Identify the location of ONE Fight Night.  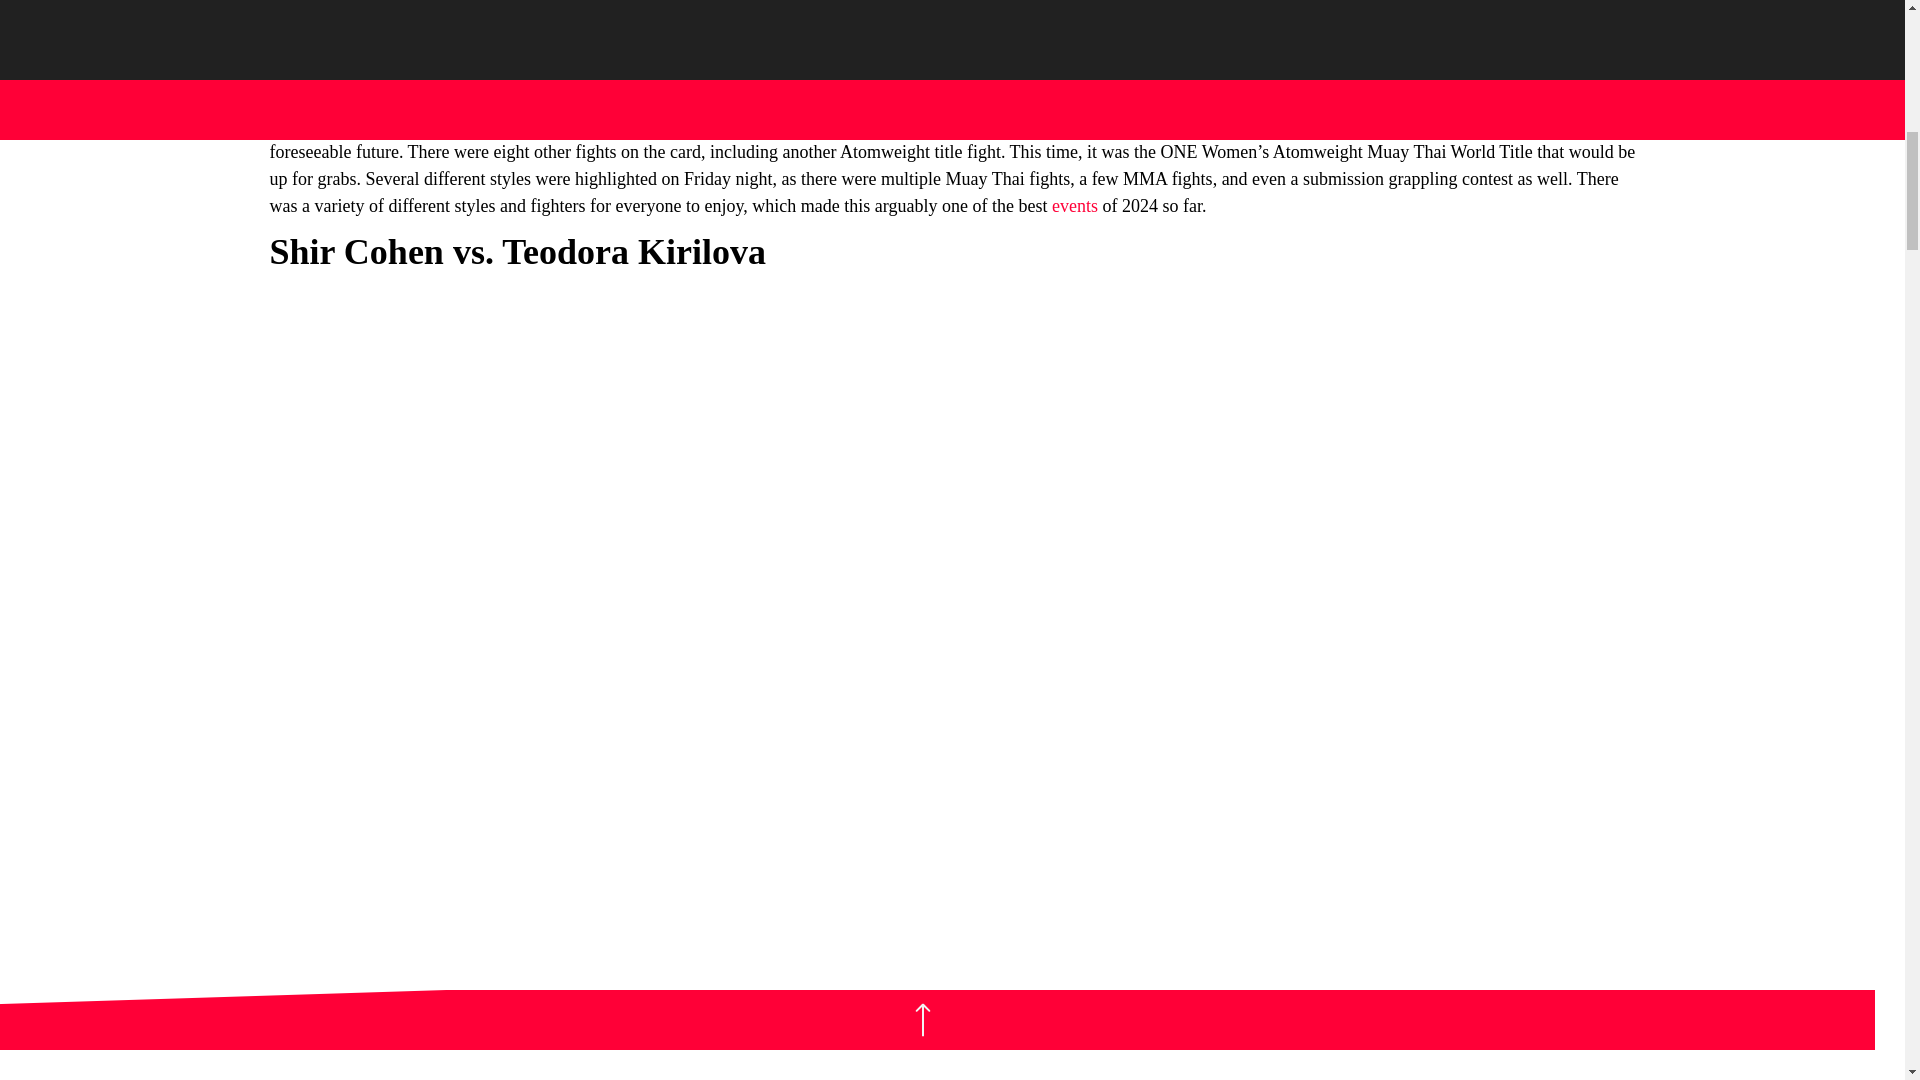
(474, 34).